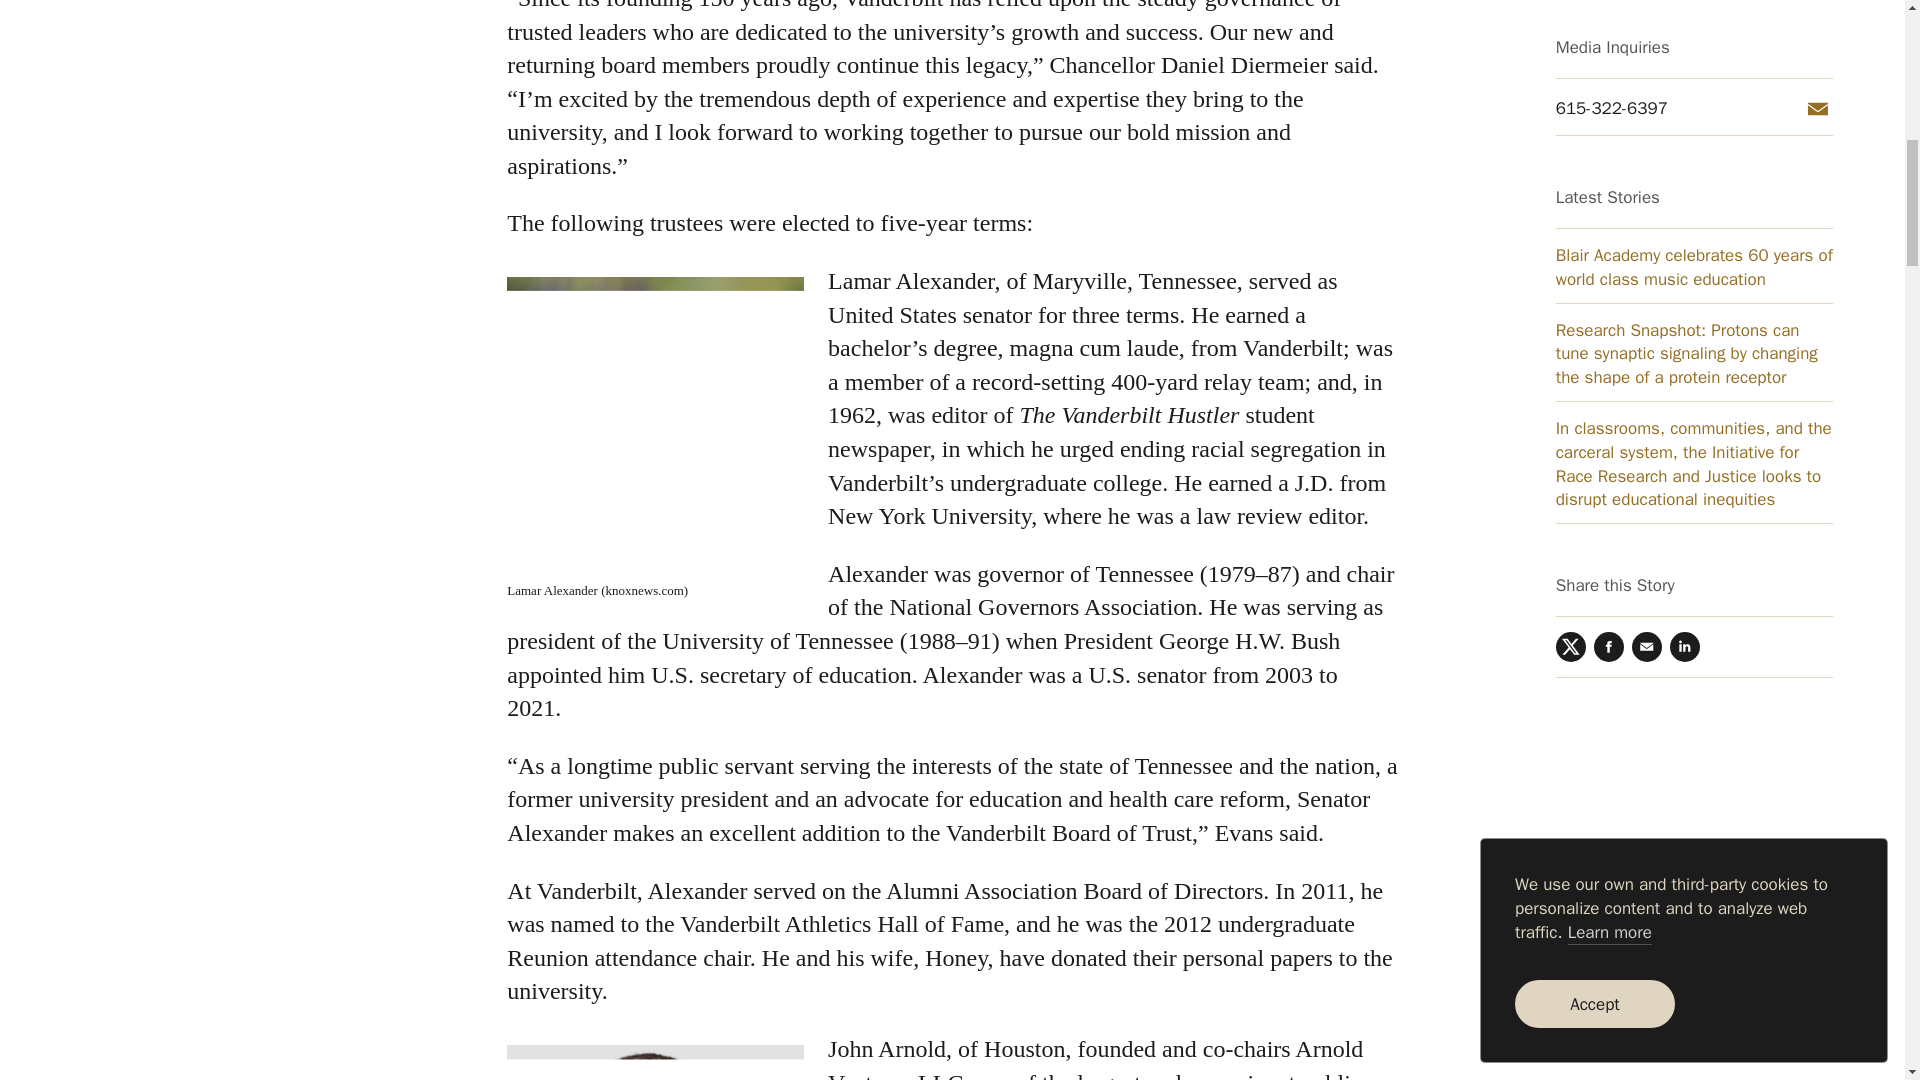  Describe the element at coordinates (1608, 31) in the screenshot. I see `Facebook` at that location.